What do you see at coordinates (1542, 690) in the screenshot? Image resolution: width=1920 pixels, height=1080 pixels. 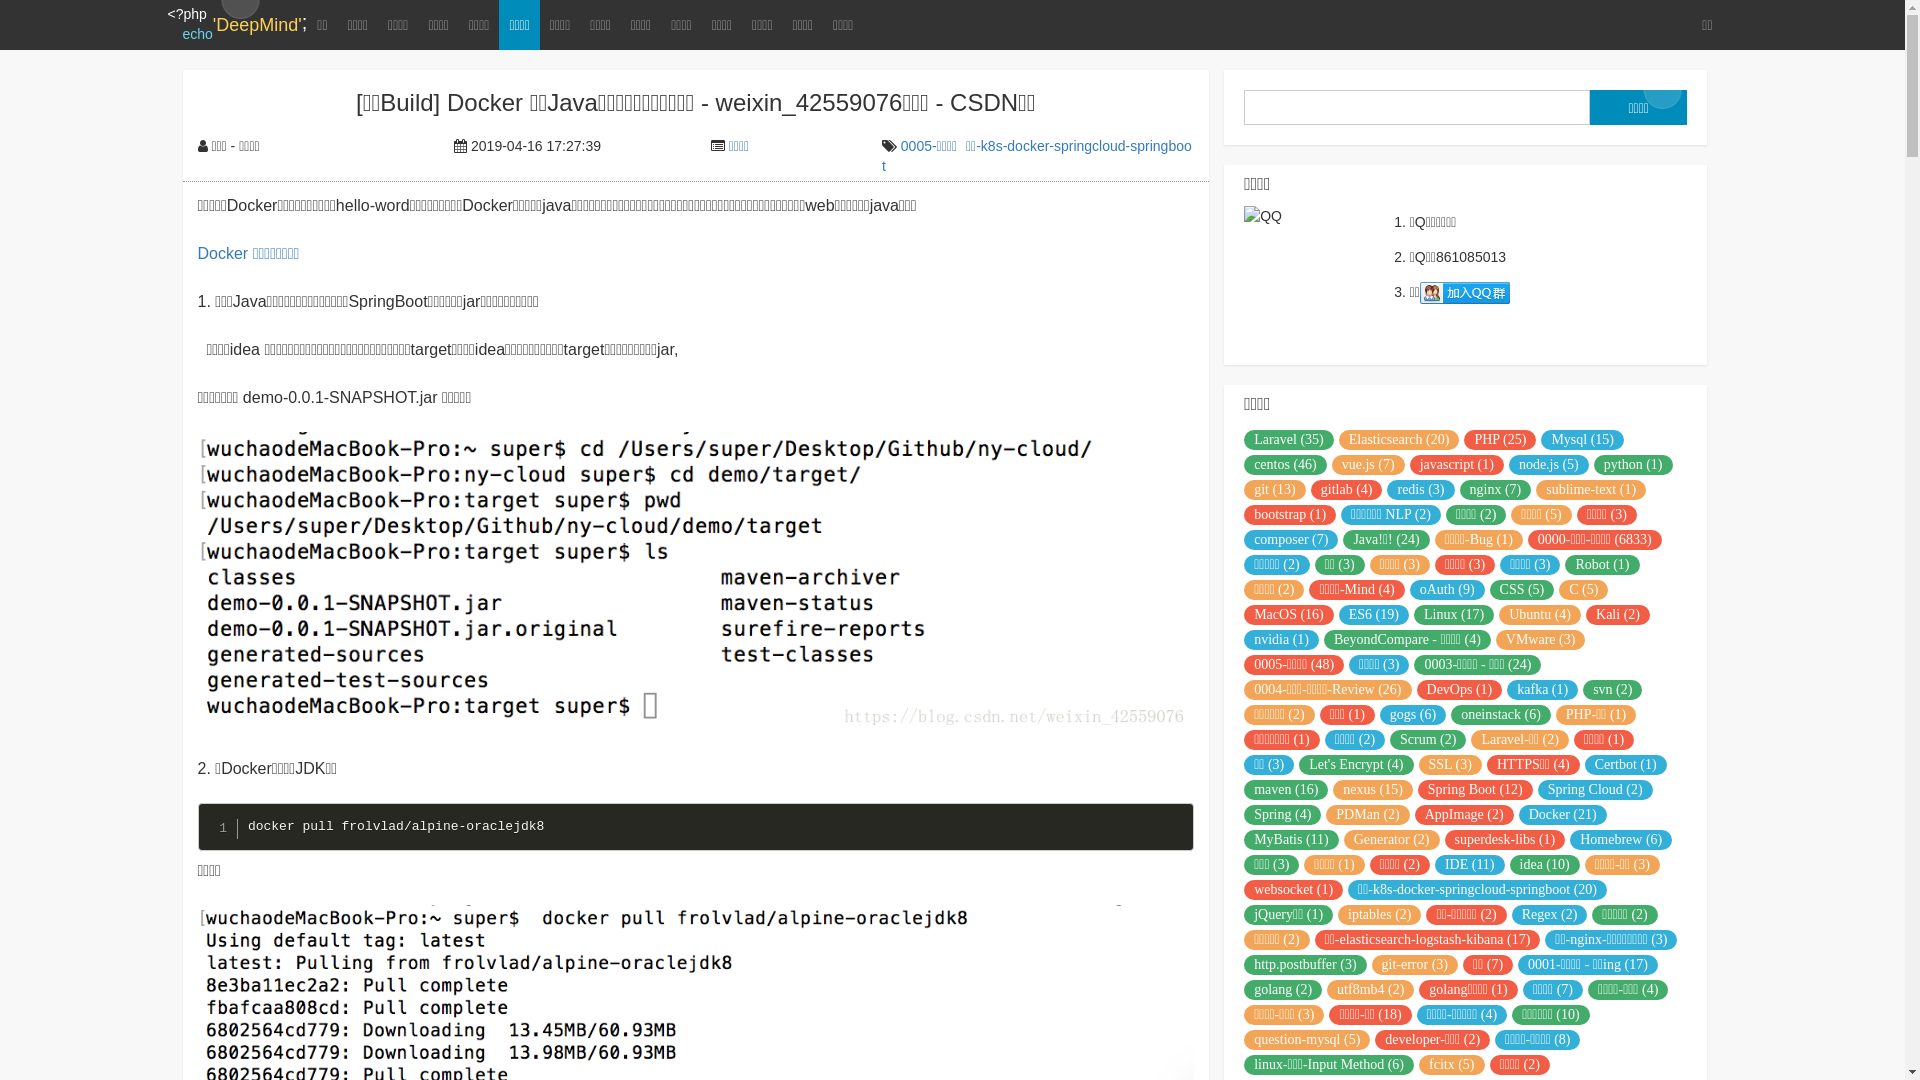 I see `kafka (1)` at bounding box center [1542, 690].